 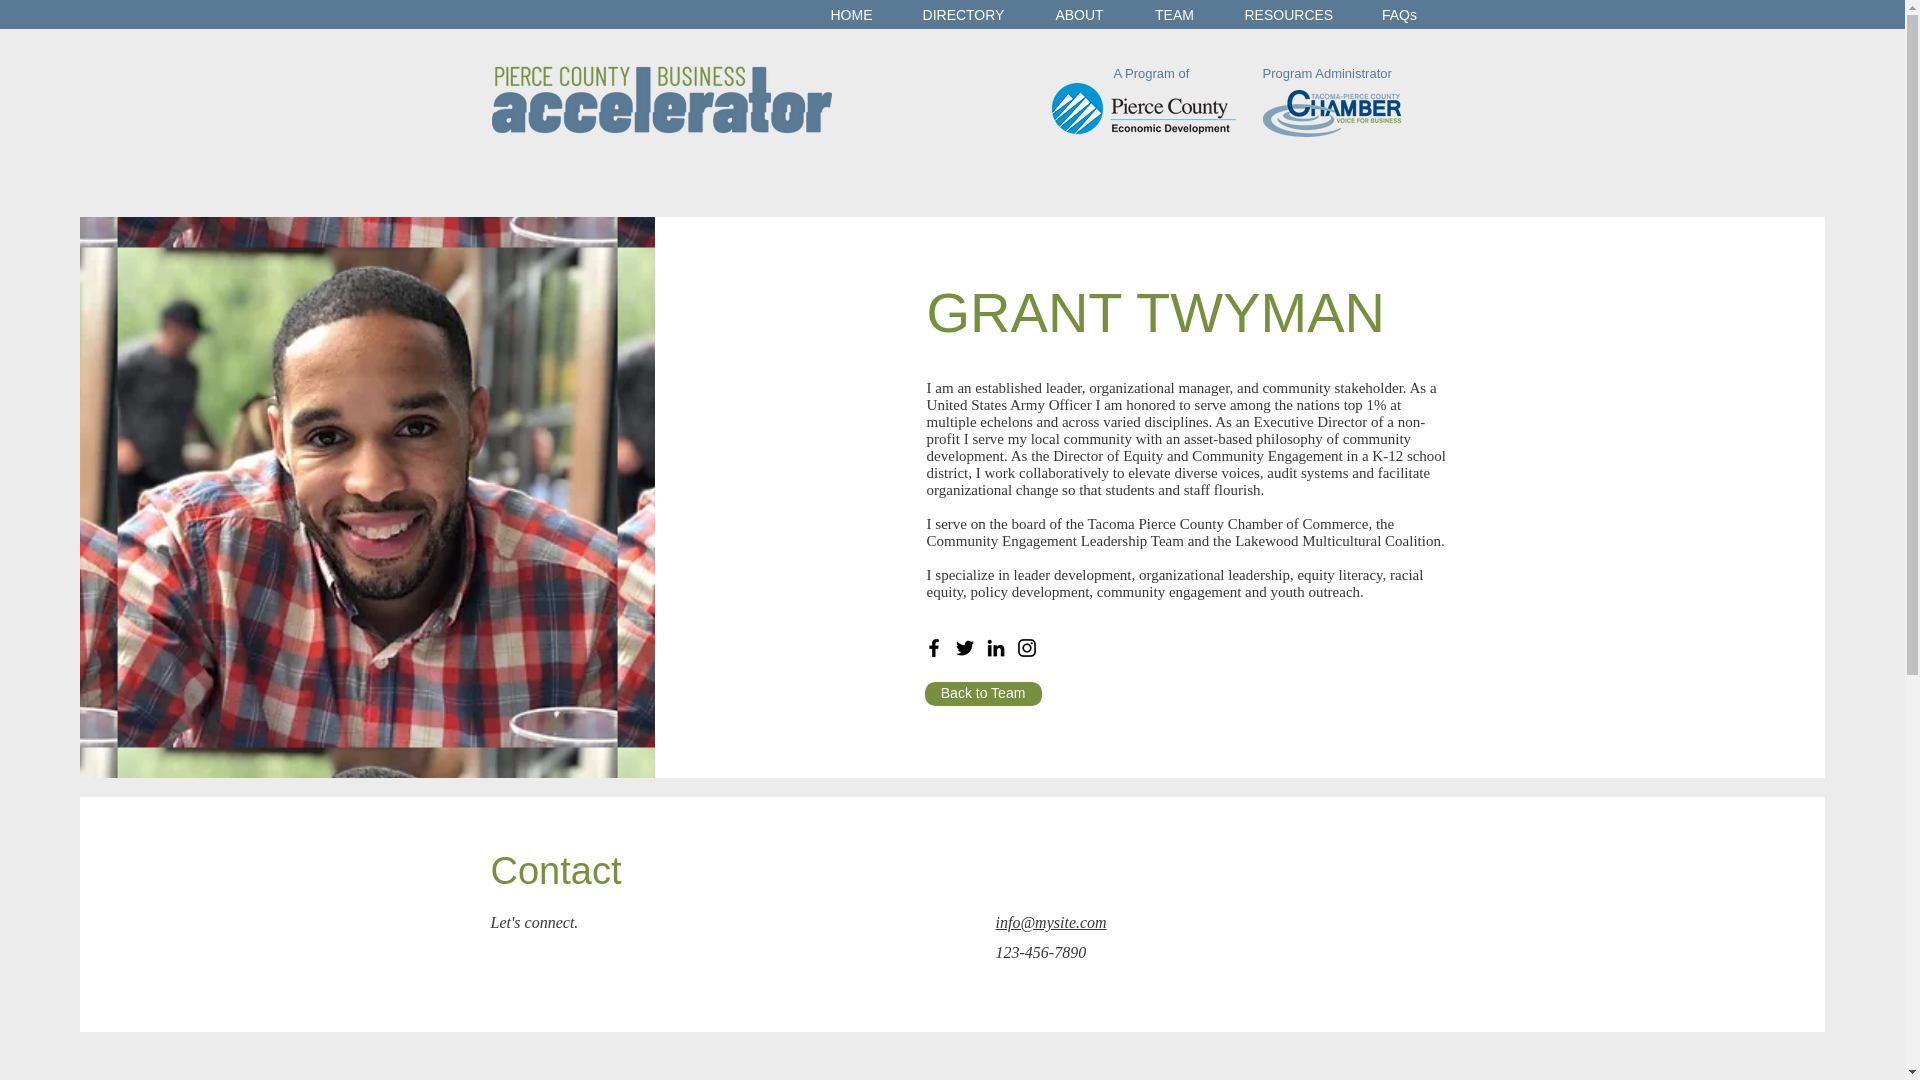 What do you see at coordinates (1288, 14) in the screenshot?
I see `RESOURCES` at bounding box center [1288, 14].